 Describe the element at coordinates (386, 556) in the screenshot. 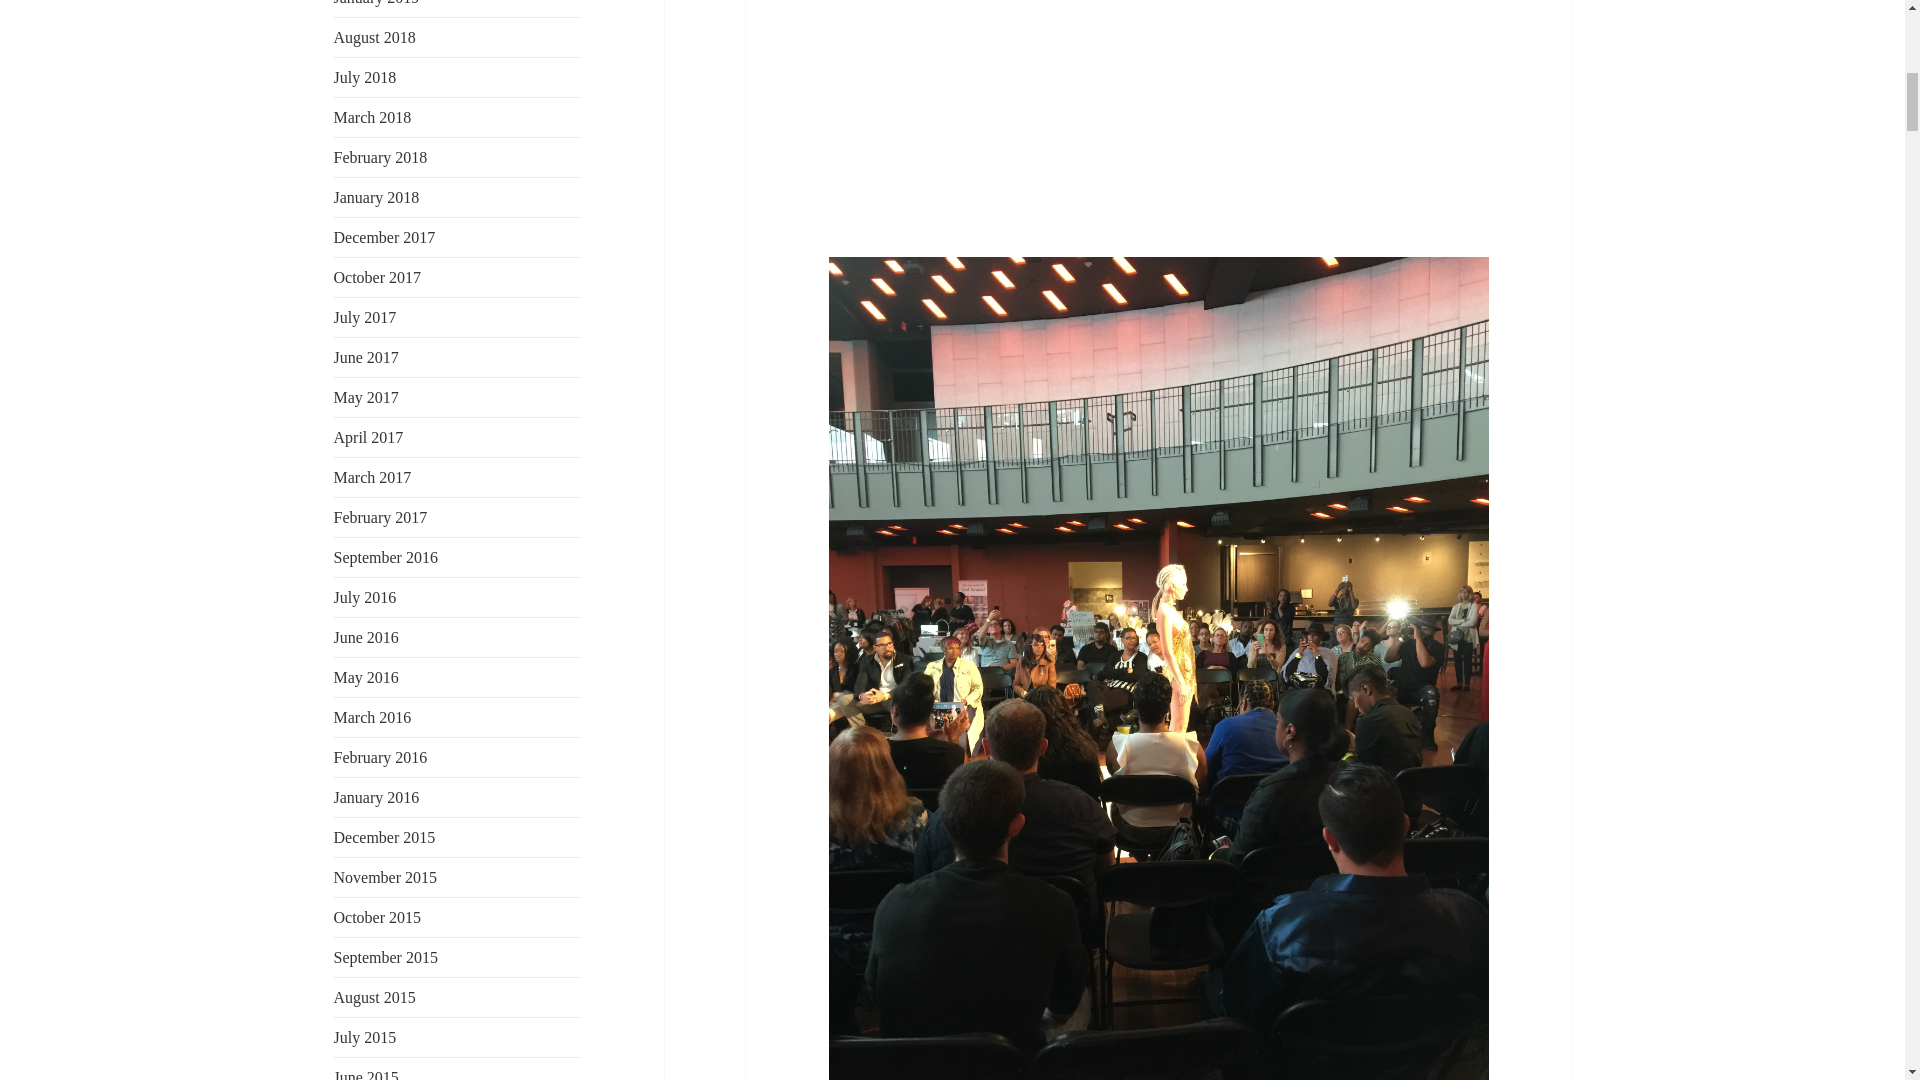

I see `September 2016` at that location.